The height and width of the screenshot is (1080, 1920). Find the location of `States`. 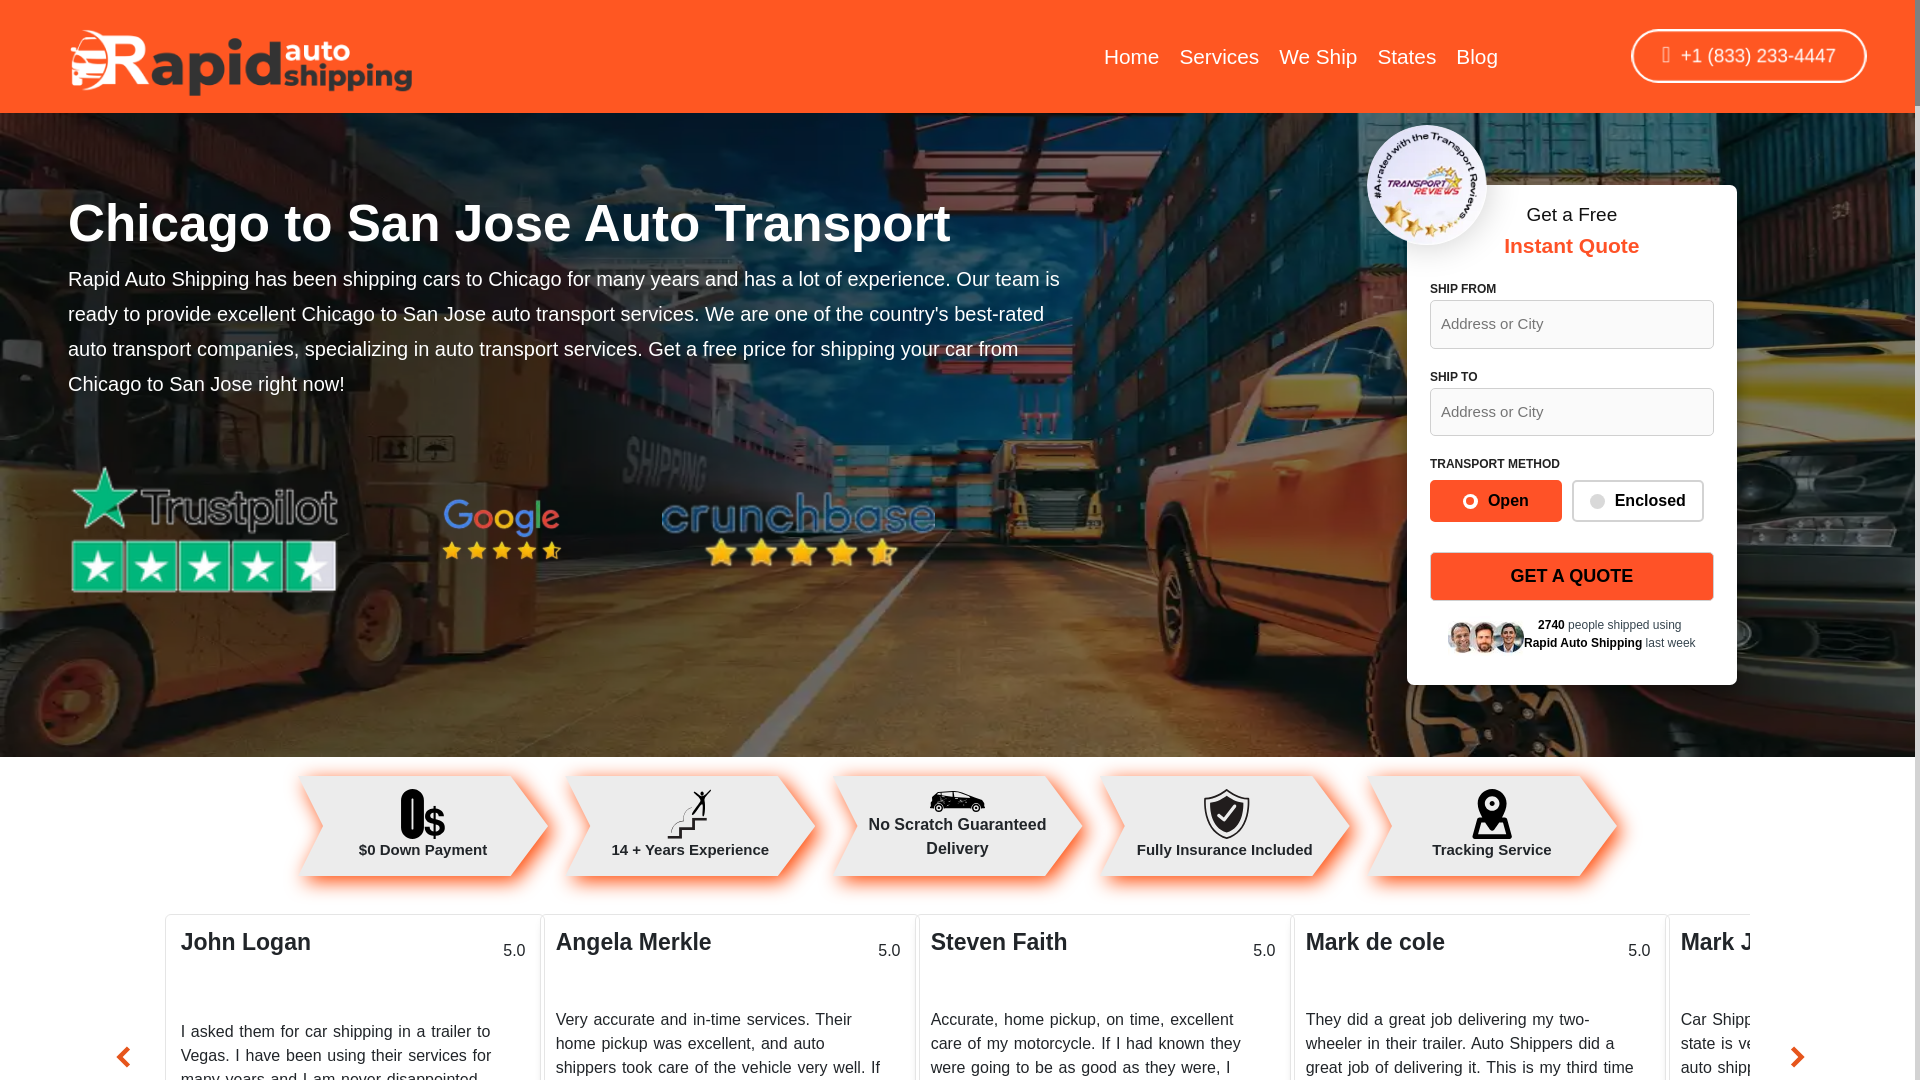

States is located at coordinates (1406, 56).